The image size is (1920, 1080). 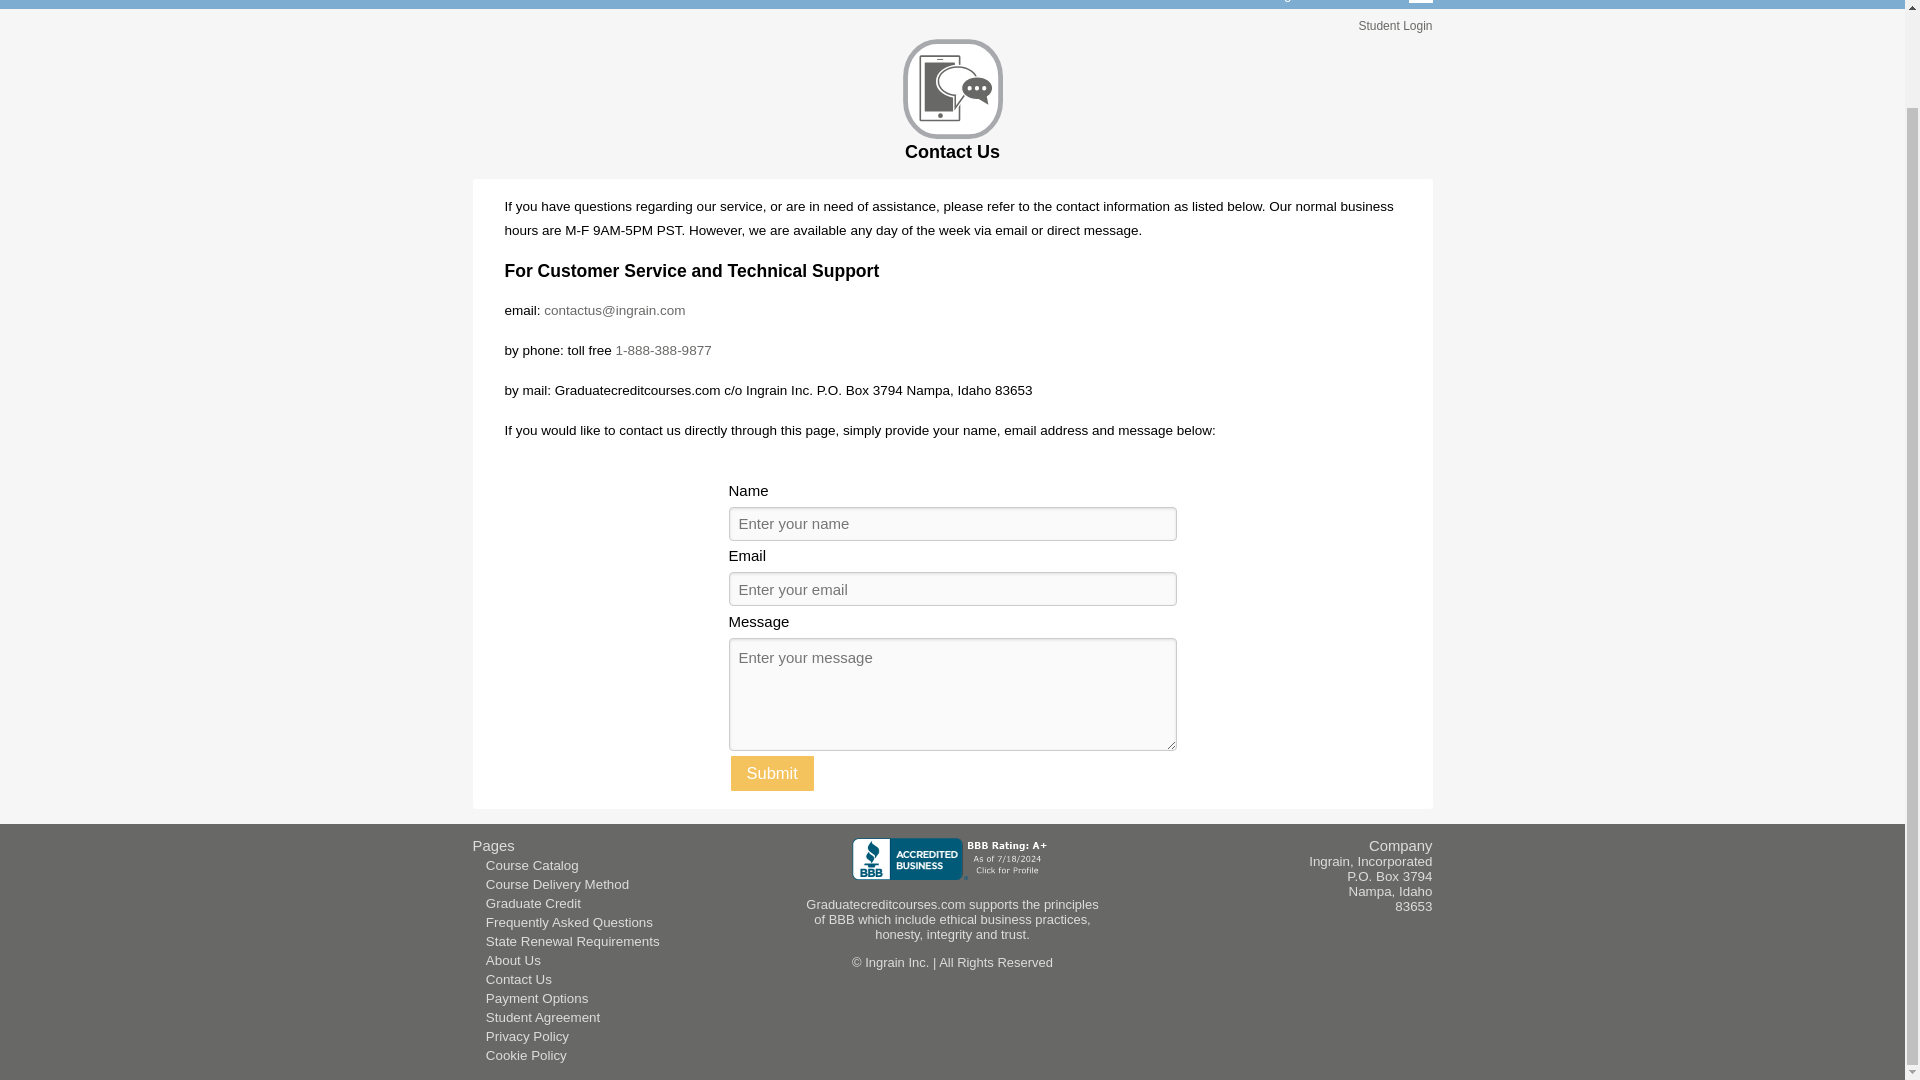 I want to click on State Renewal Requirements, so click(x=572, y=942).